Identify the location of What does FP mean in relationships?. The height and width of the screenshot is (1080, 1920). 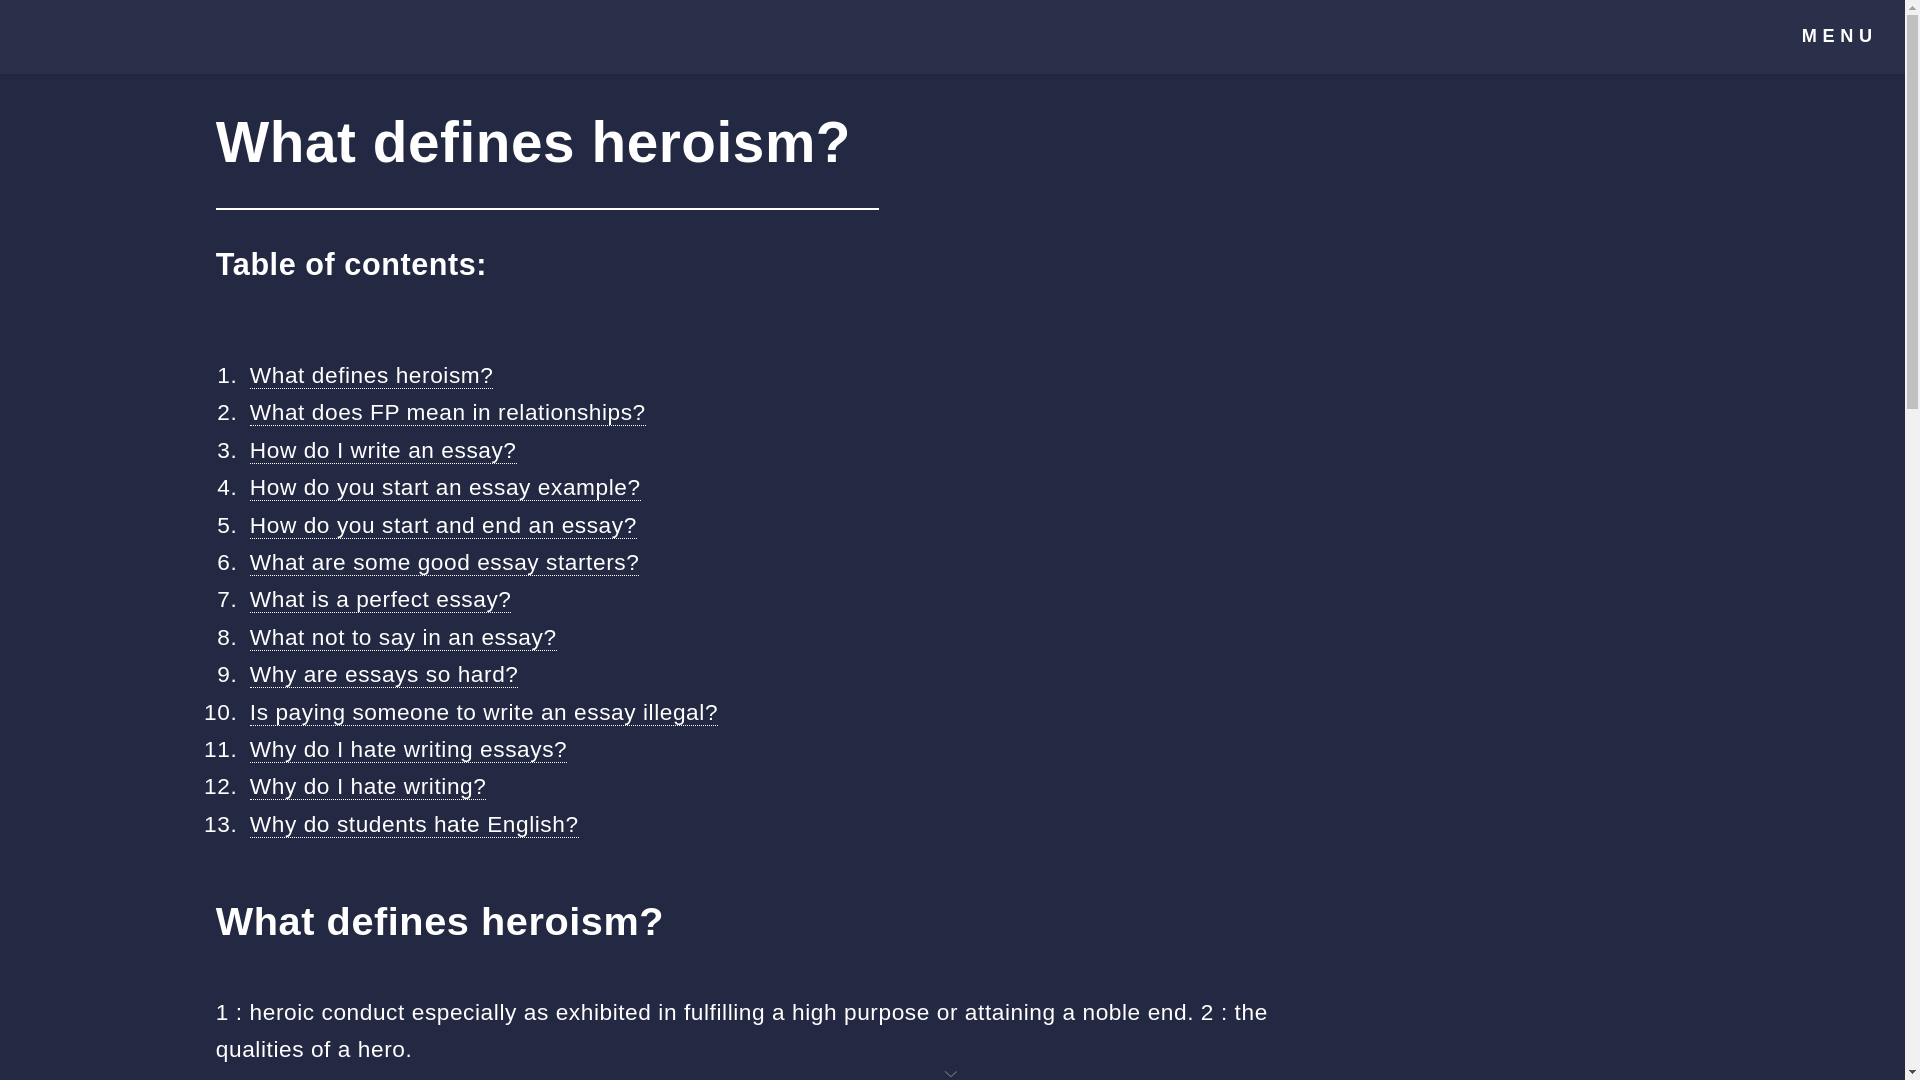
(447, 412).